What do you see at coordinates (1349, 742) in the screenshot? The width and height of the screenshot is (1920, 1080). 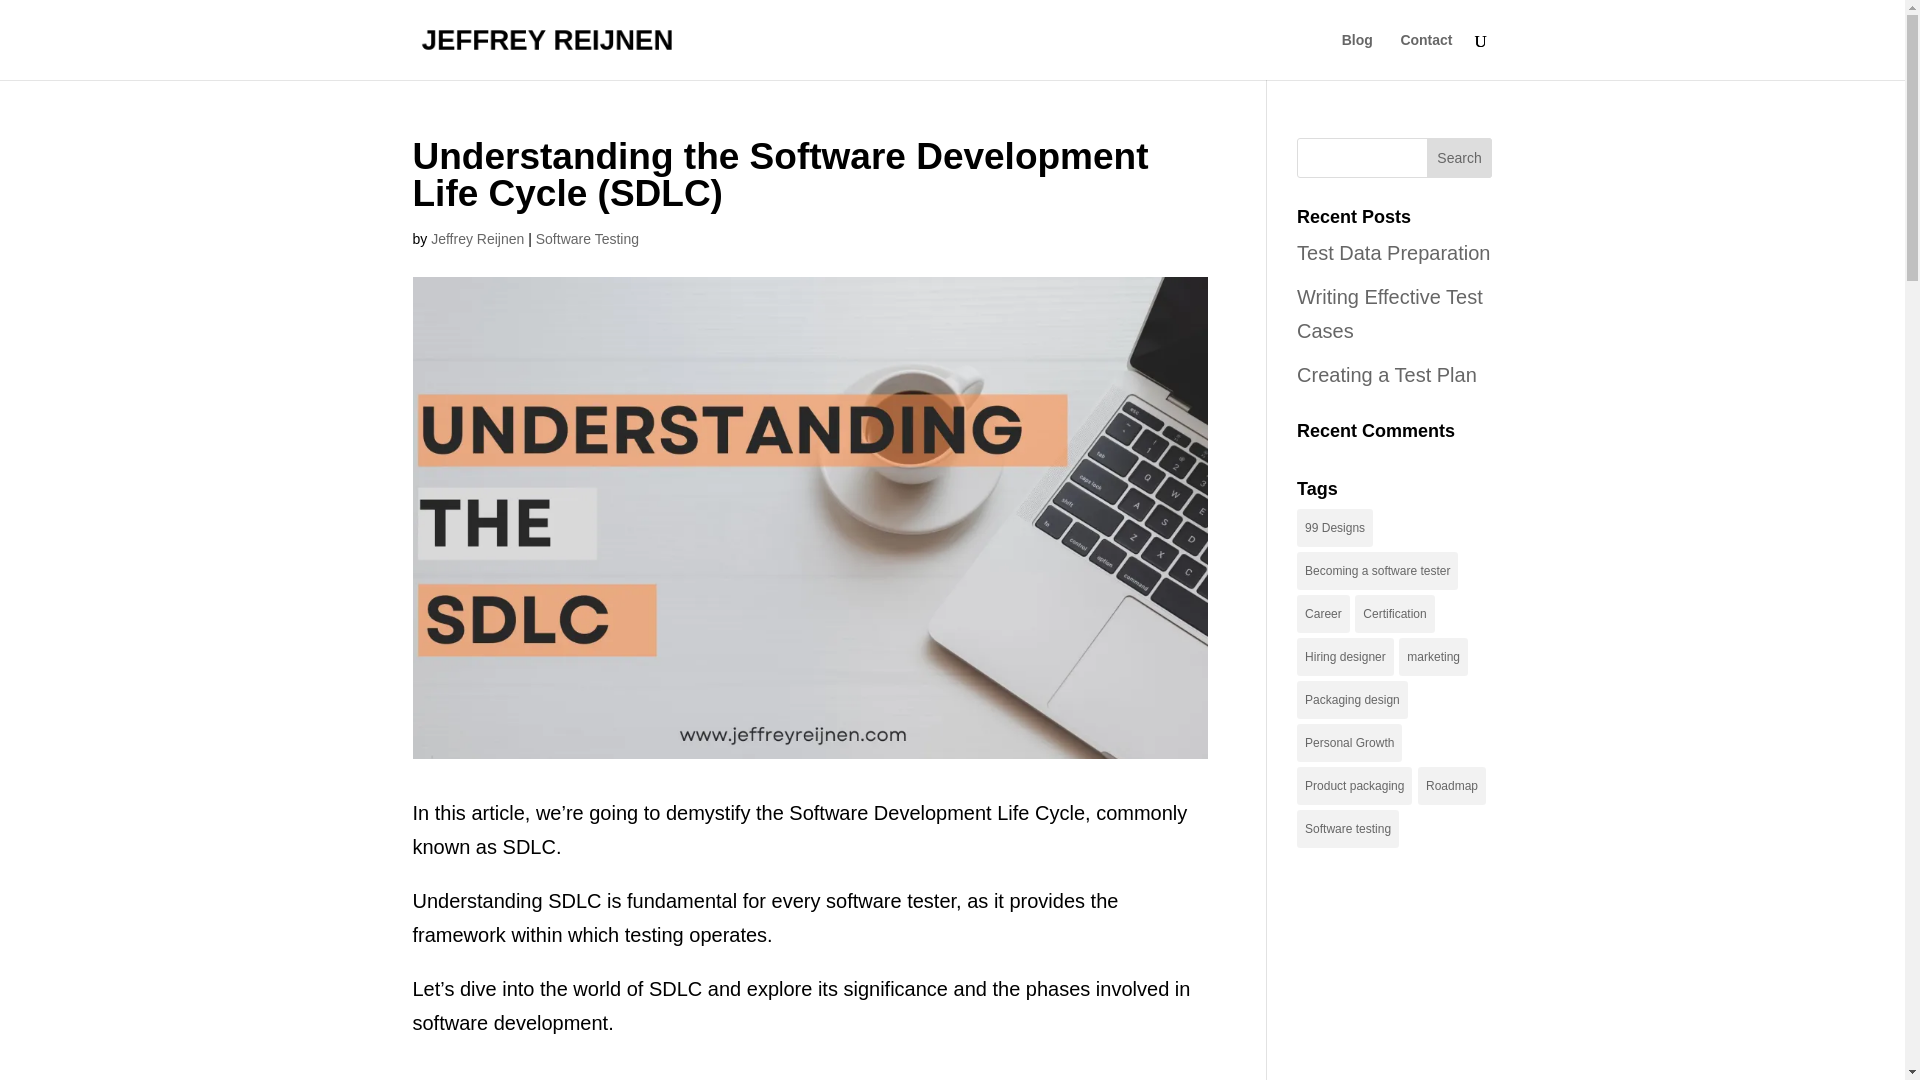 I see `Personal Growth` at bounding box center [1349, 742].